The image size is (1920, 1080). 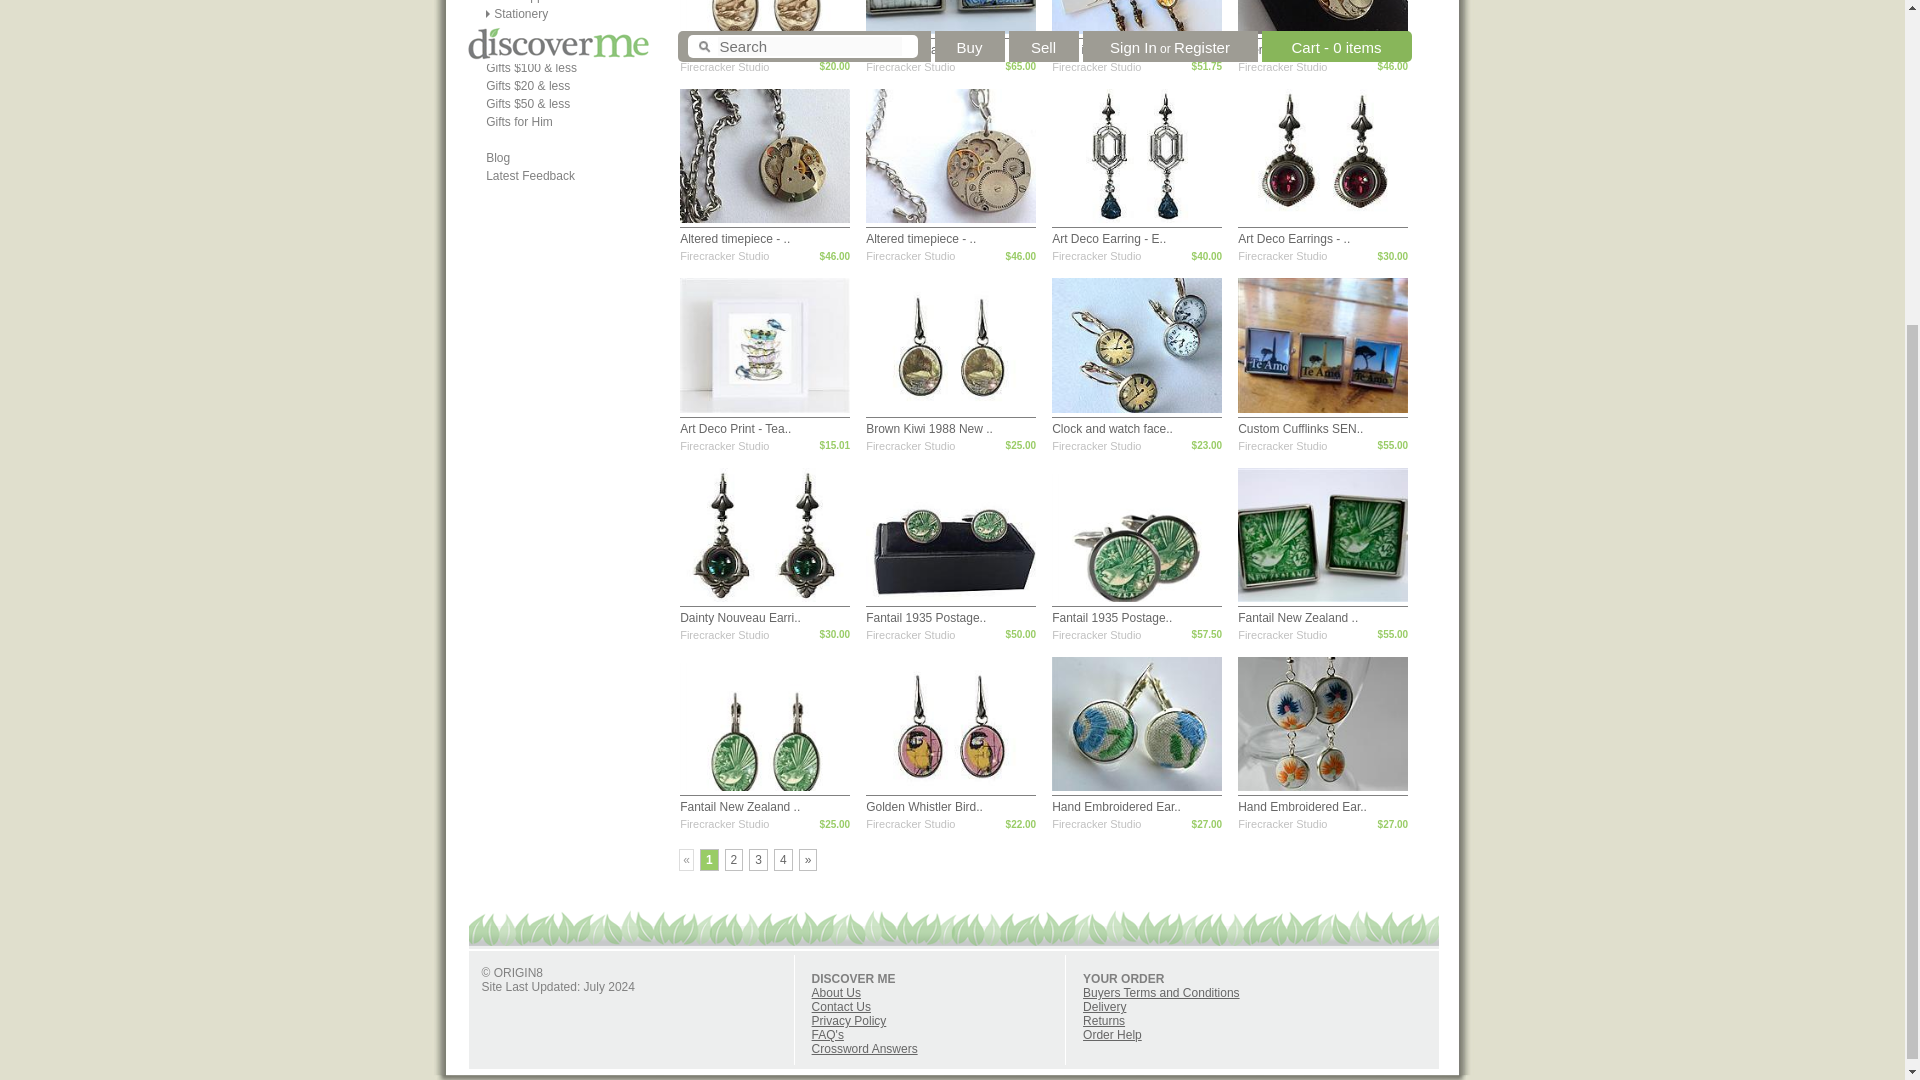 What do you see at coordinates (1302, 807) in the screenshot?
I see `Hand Embroidered Earrings Orange and Blues` at bounding box center [1302, 807].